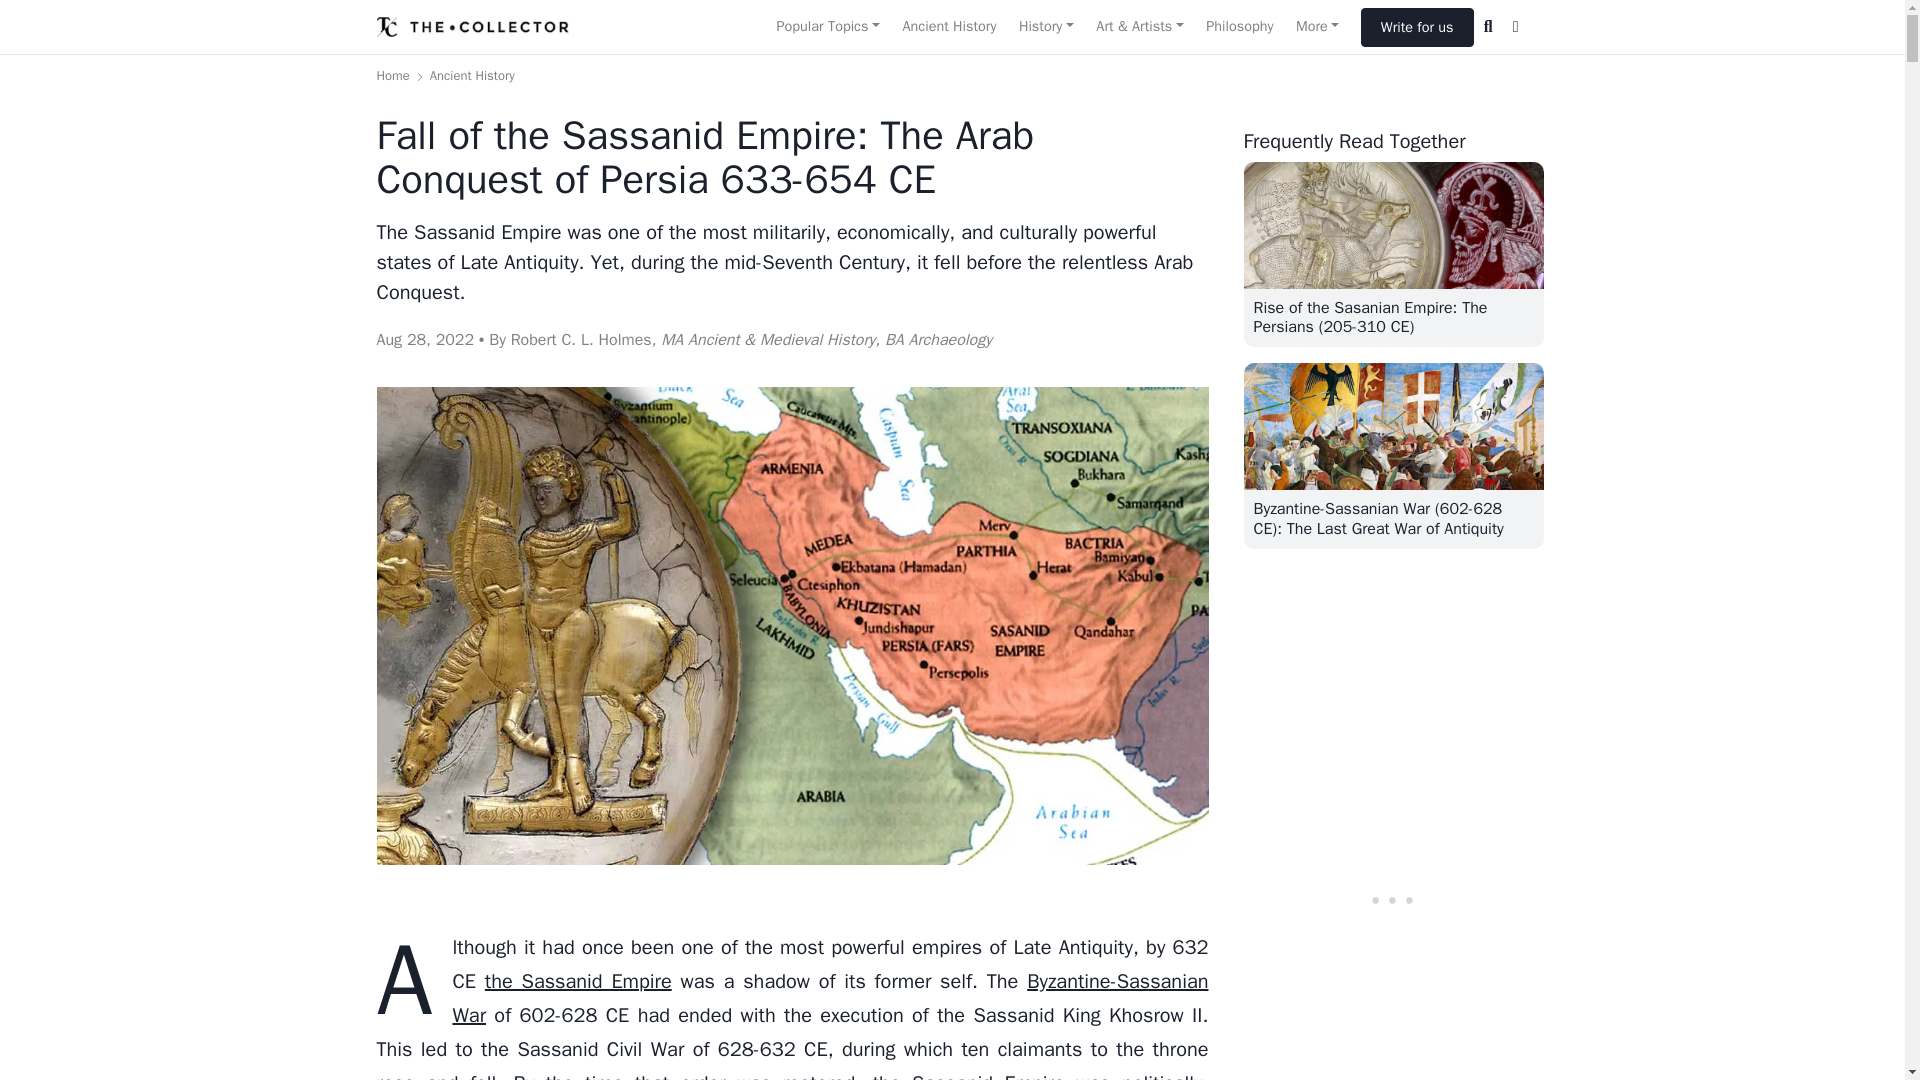  What do you see at coordinates (827, 27) in the screenshot?
I see `Popular Topics` at bounding box center [827, 27].